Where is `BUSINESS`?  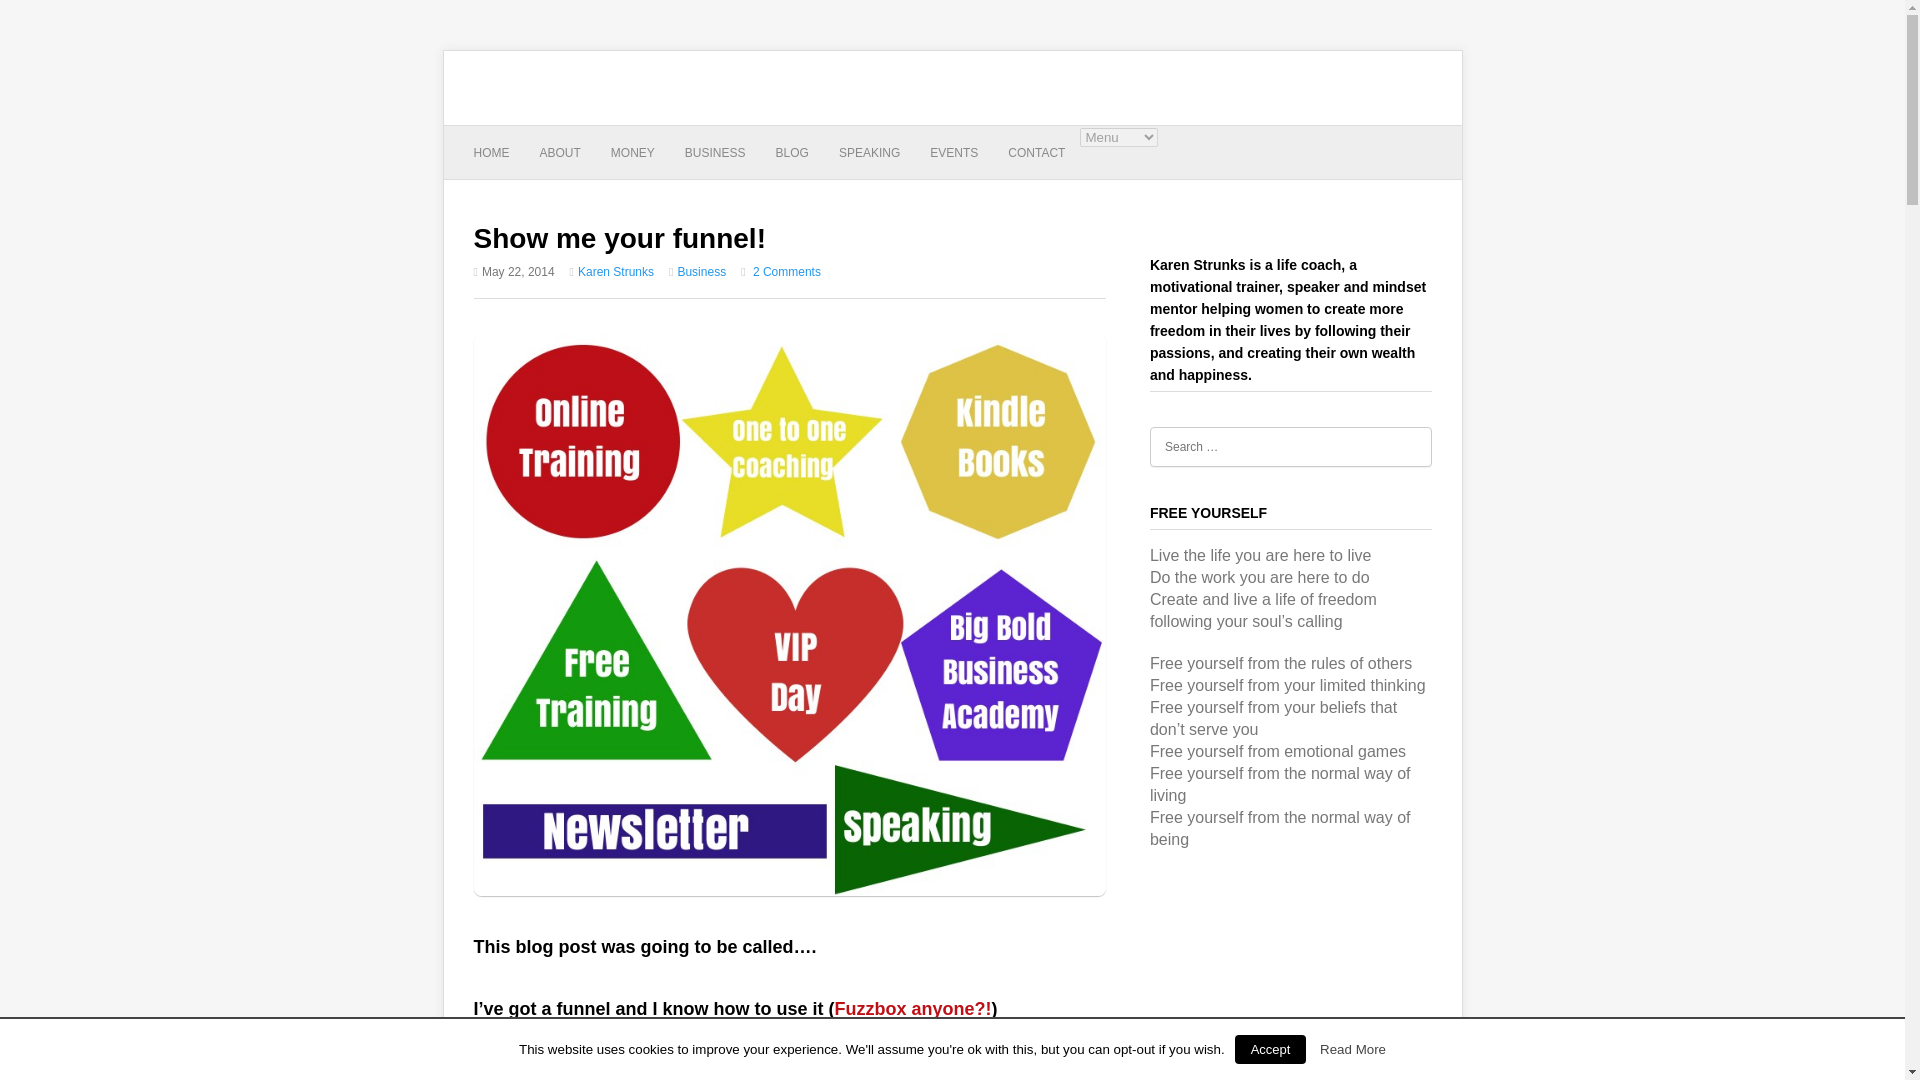 BUSINESS is located at coordinates (716, 154).